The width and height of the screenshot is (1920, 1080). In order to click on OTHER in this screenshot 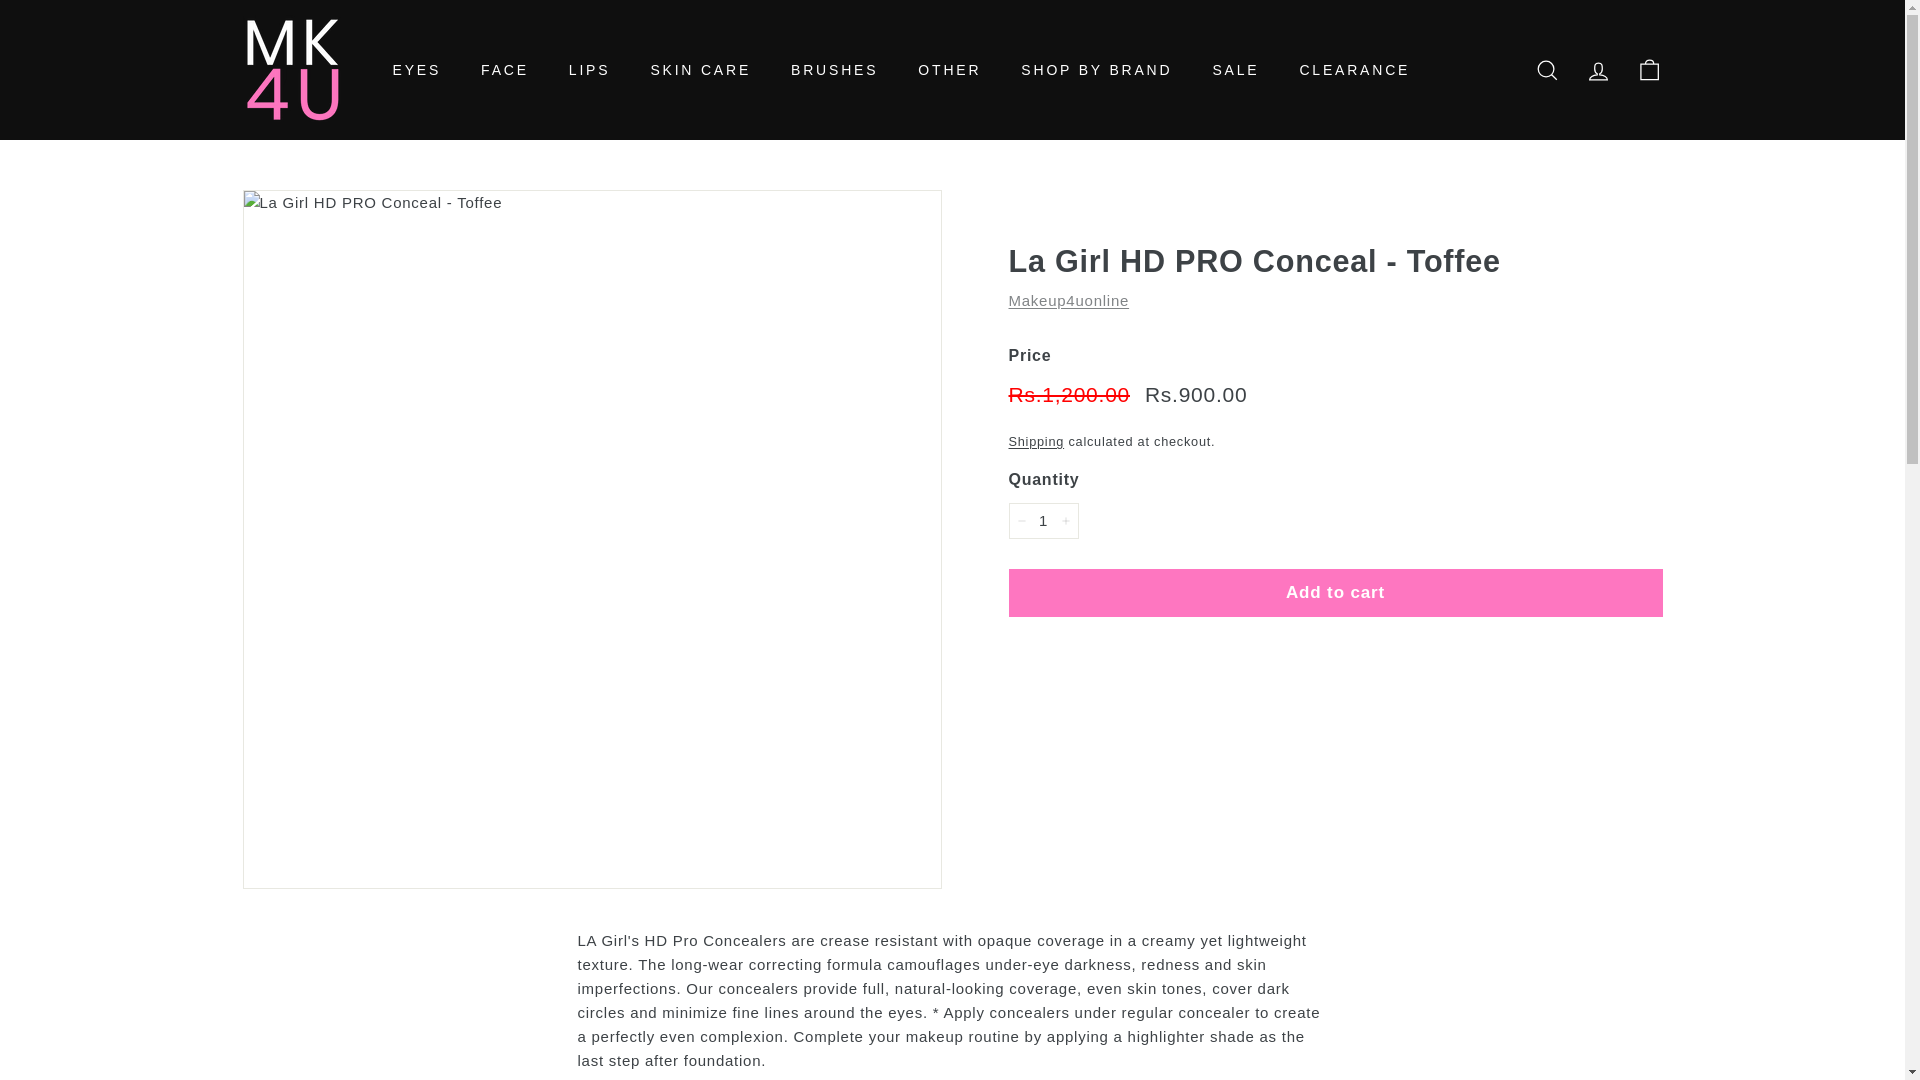, I will do `click(949, 70)`.